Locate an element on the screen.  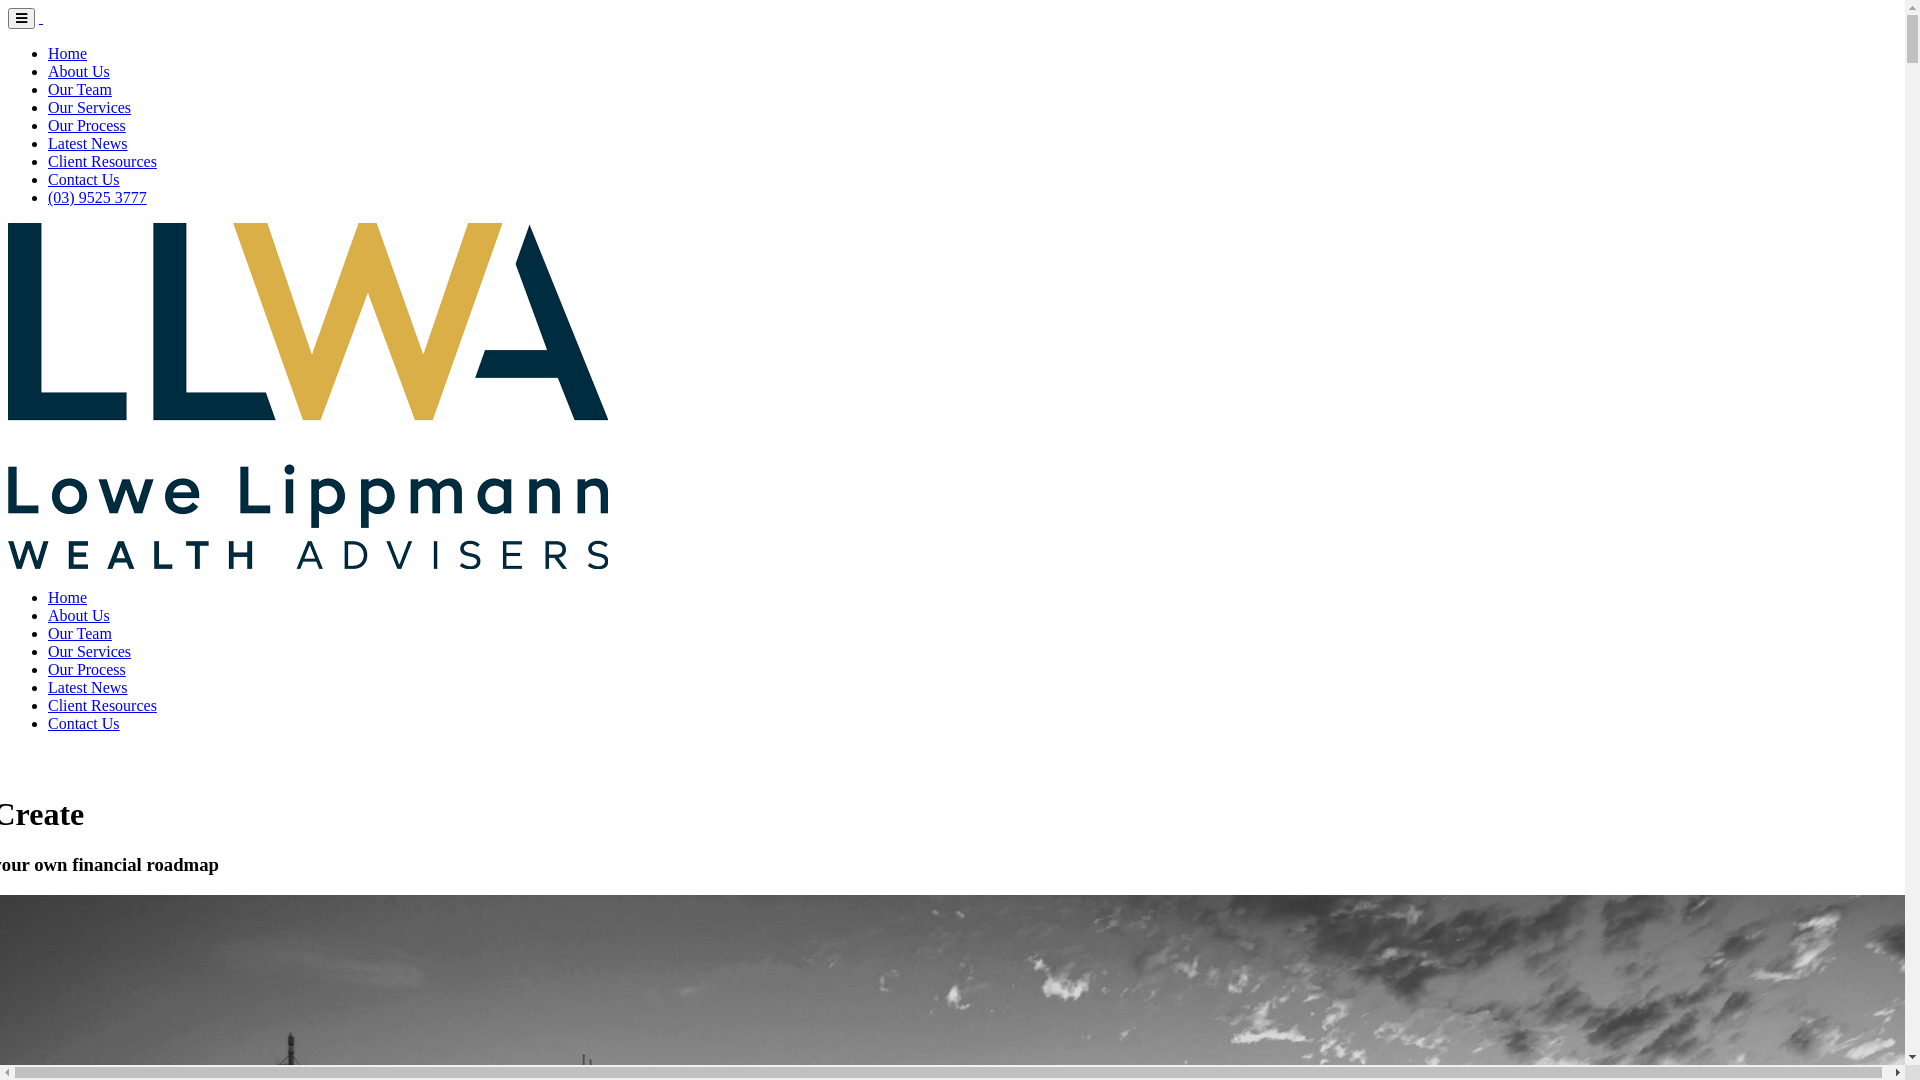
Home is located at coordinates (68, 598).